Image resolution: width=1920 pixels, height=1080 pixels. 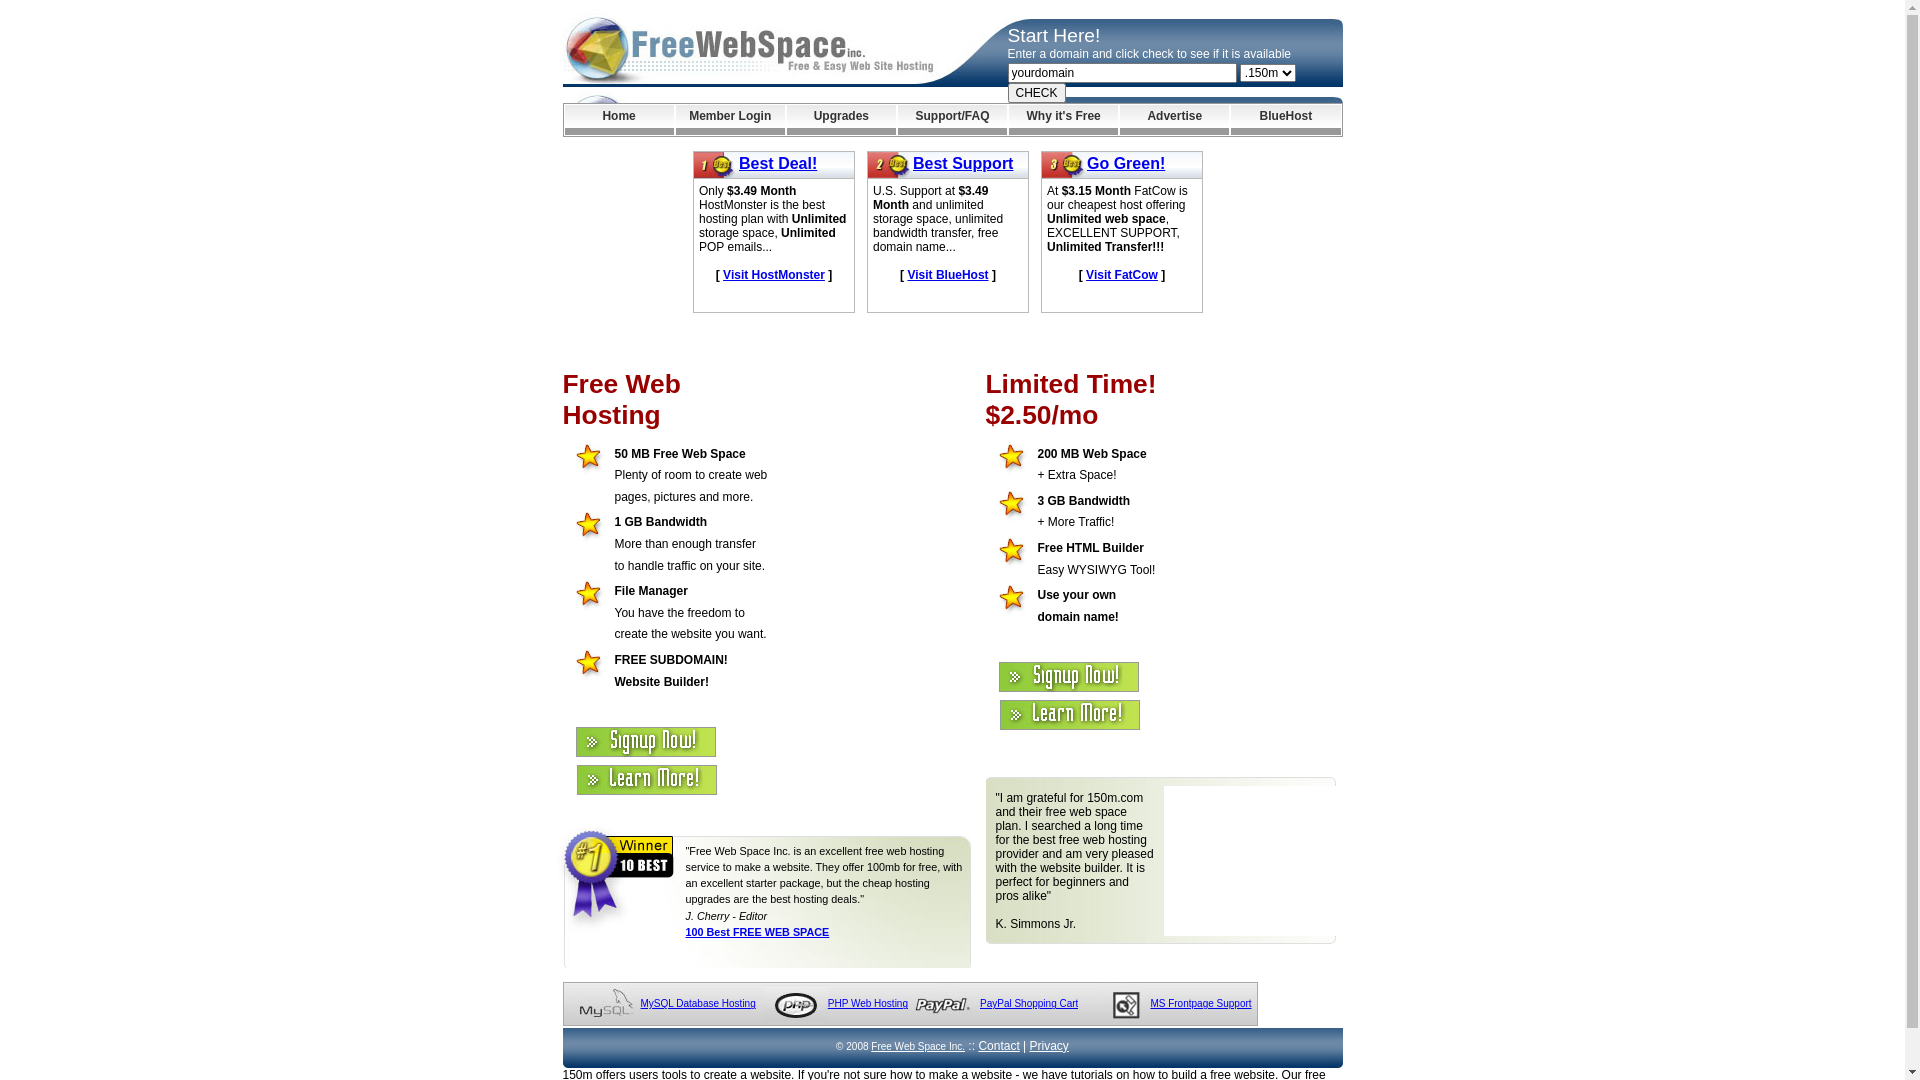 What do you see at coordinates (1200, 1004) in the screenshot?
I see `MS Frontpage Support` at bounding box center [1200, 1004].